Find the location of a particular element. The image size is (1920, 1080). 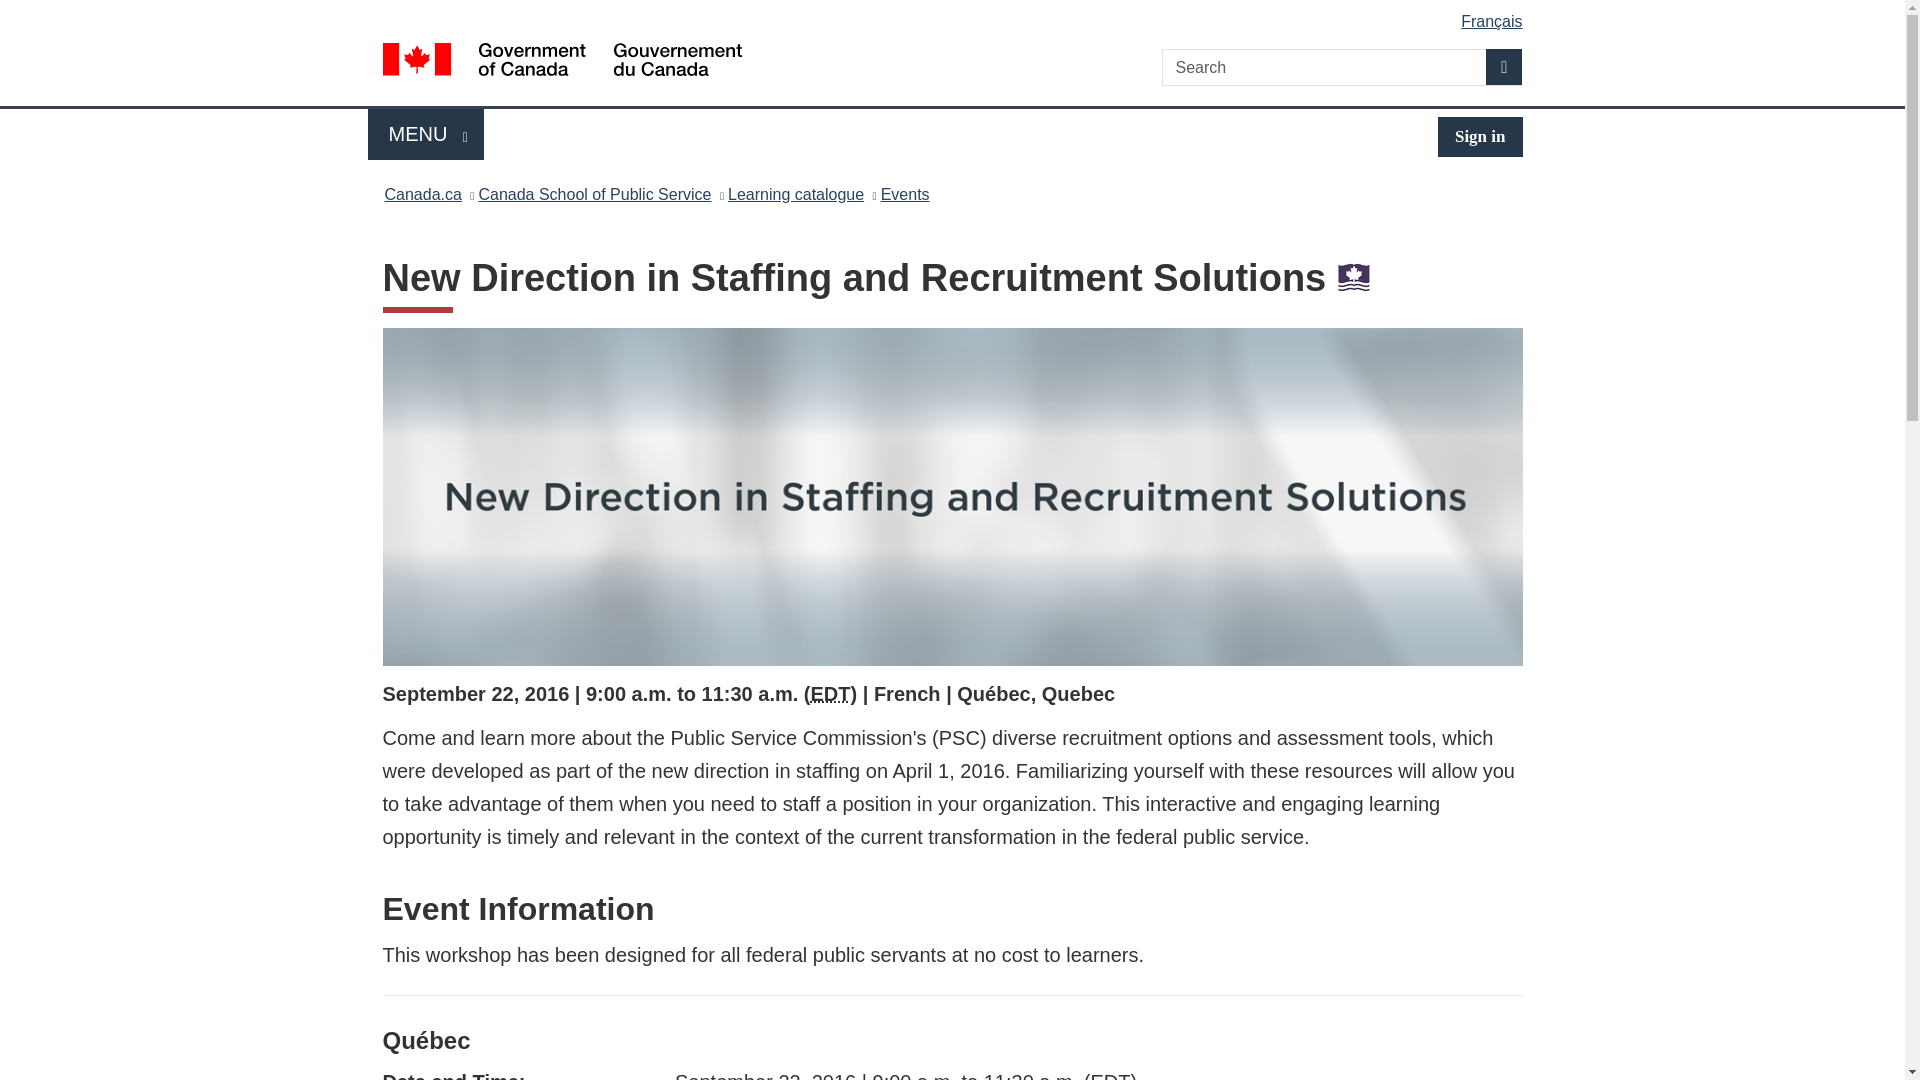

Search is located at coordinates (1504, 66).